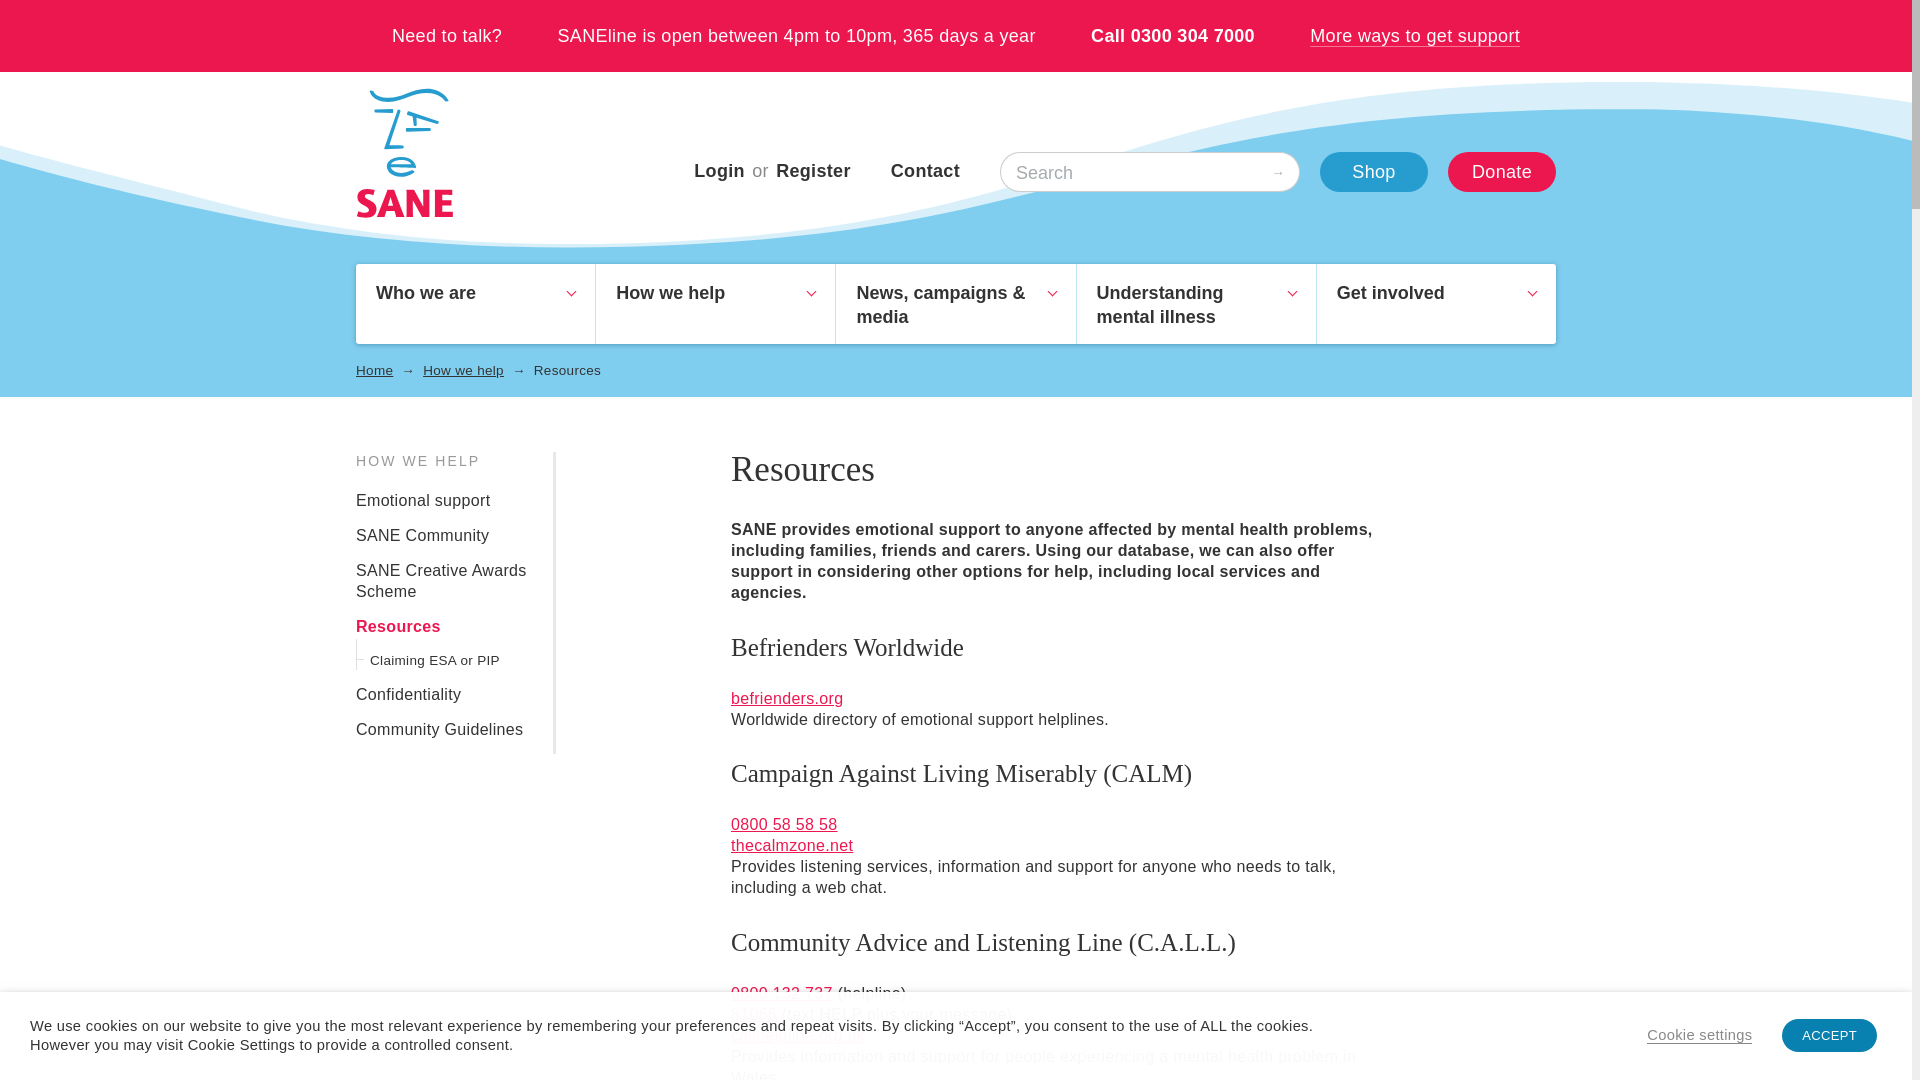 The width and height of the screenshot is (1920, 1080). I want to click on More ways to get support, so click(1414, 36).